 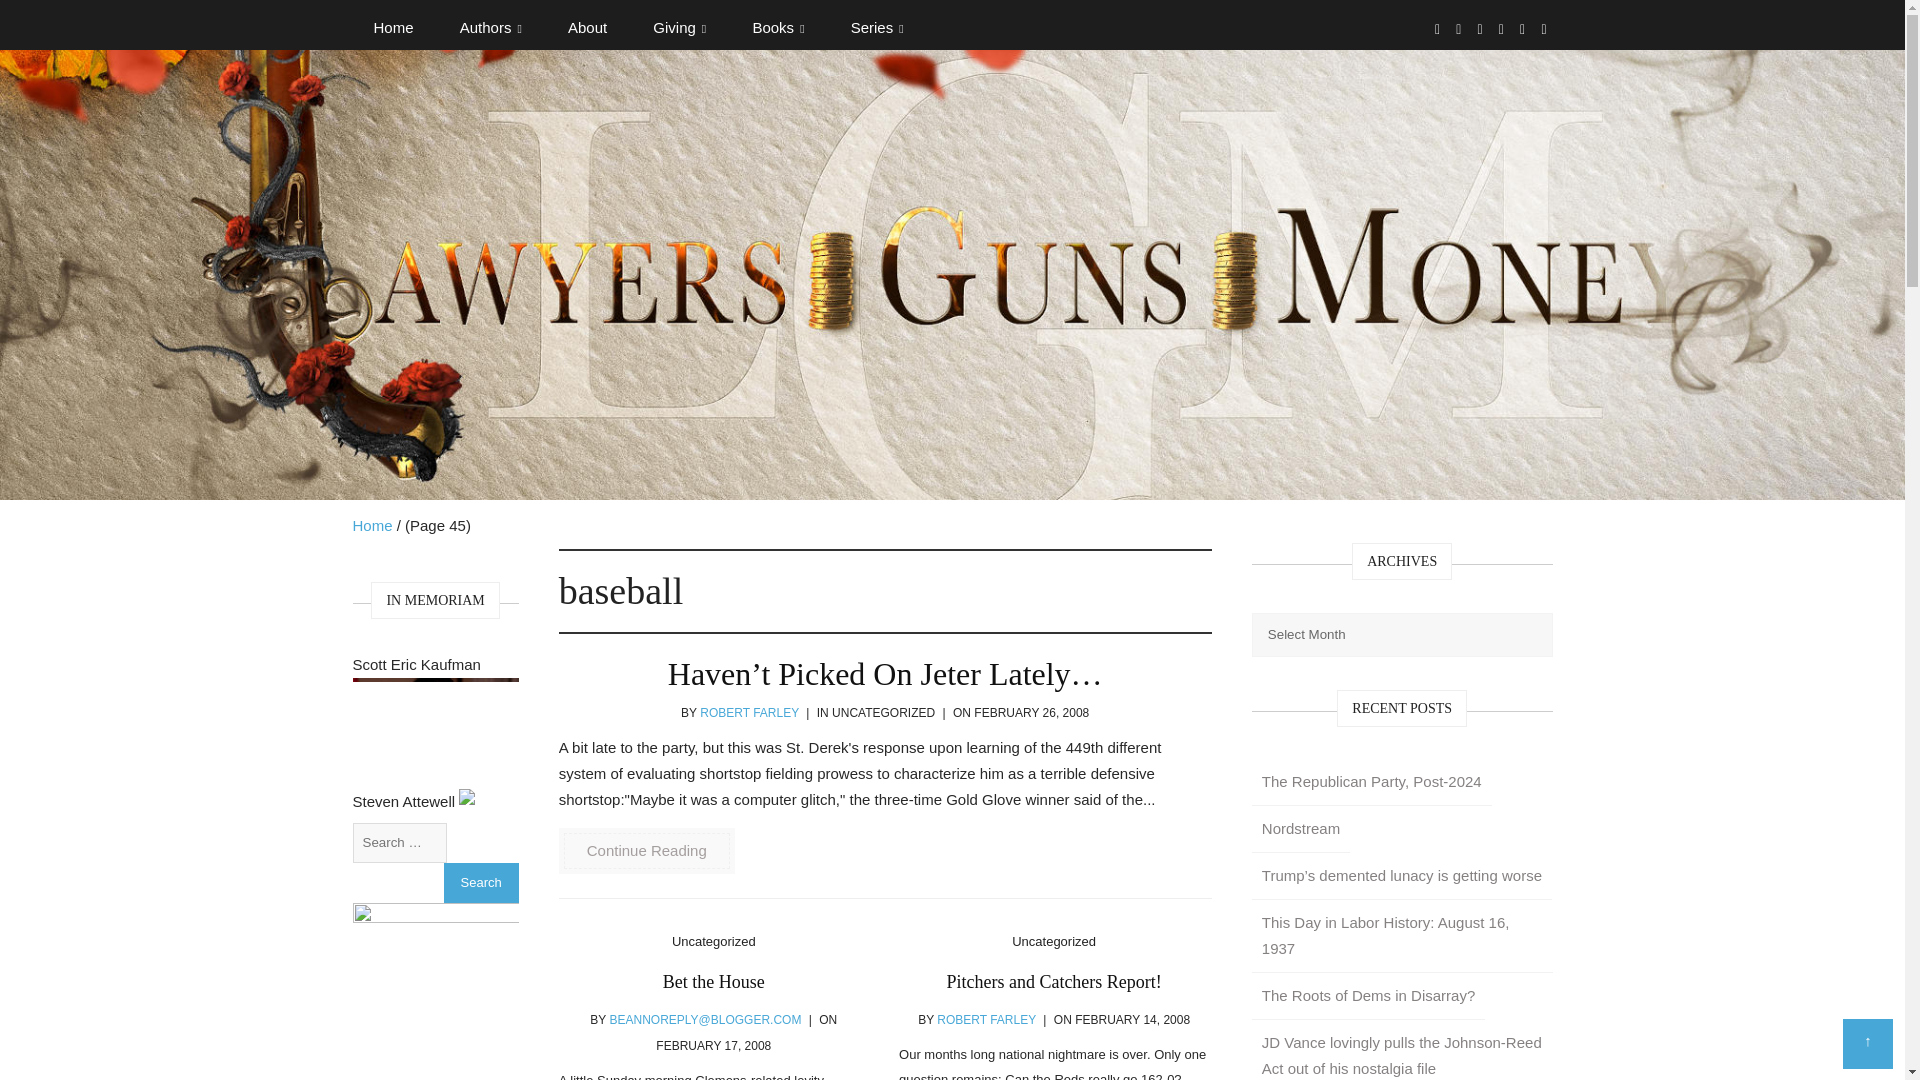 What do you see at coordinates (749, 713) in the screenshot?
I see `Posts by Robert Farley` at bounding box center [749, 713].